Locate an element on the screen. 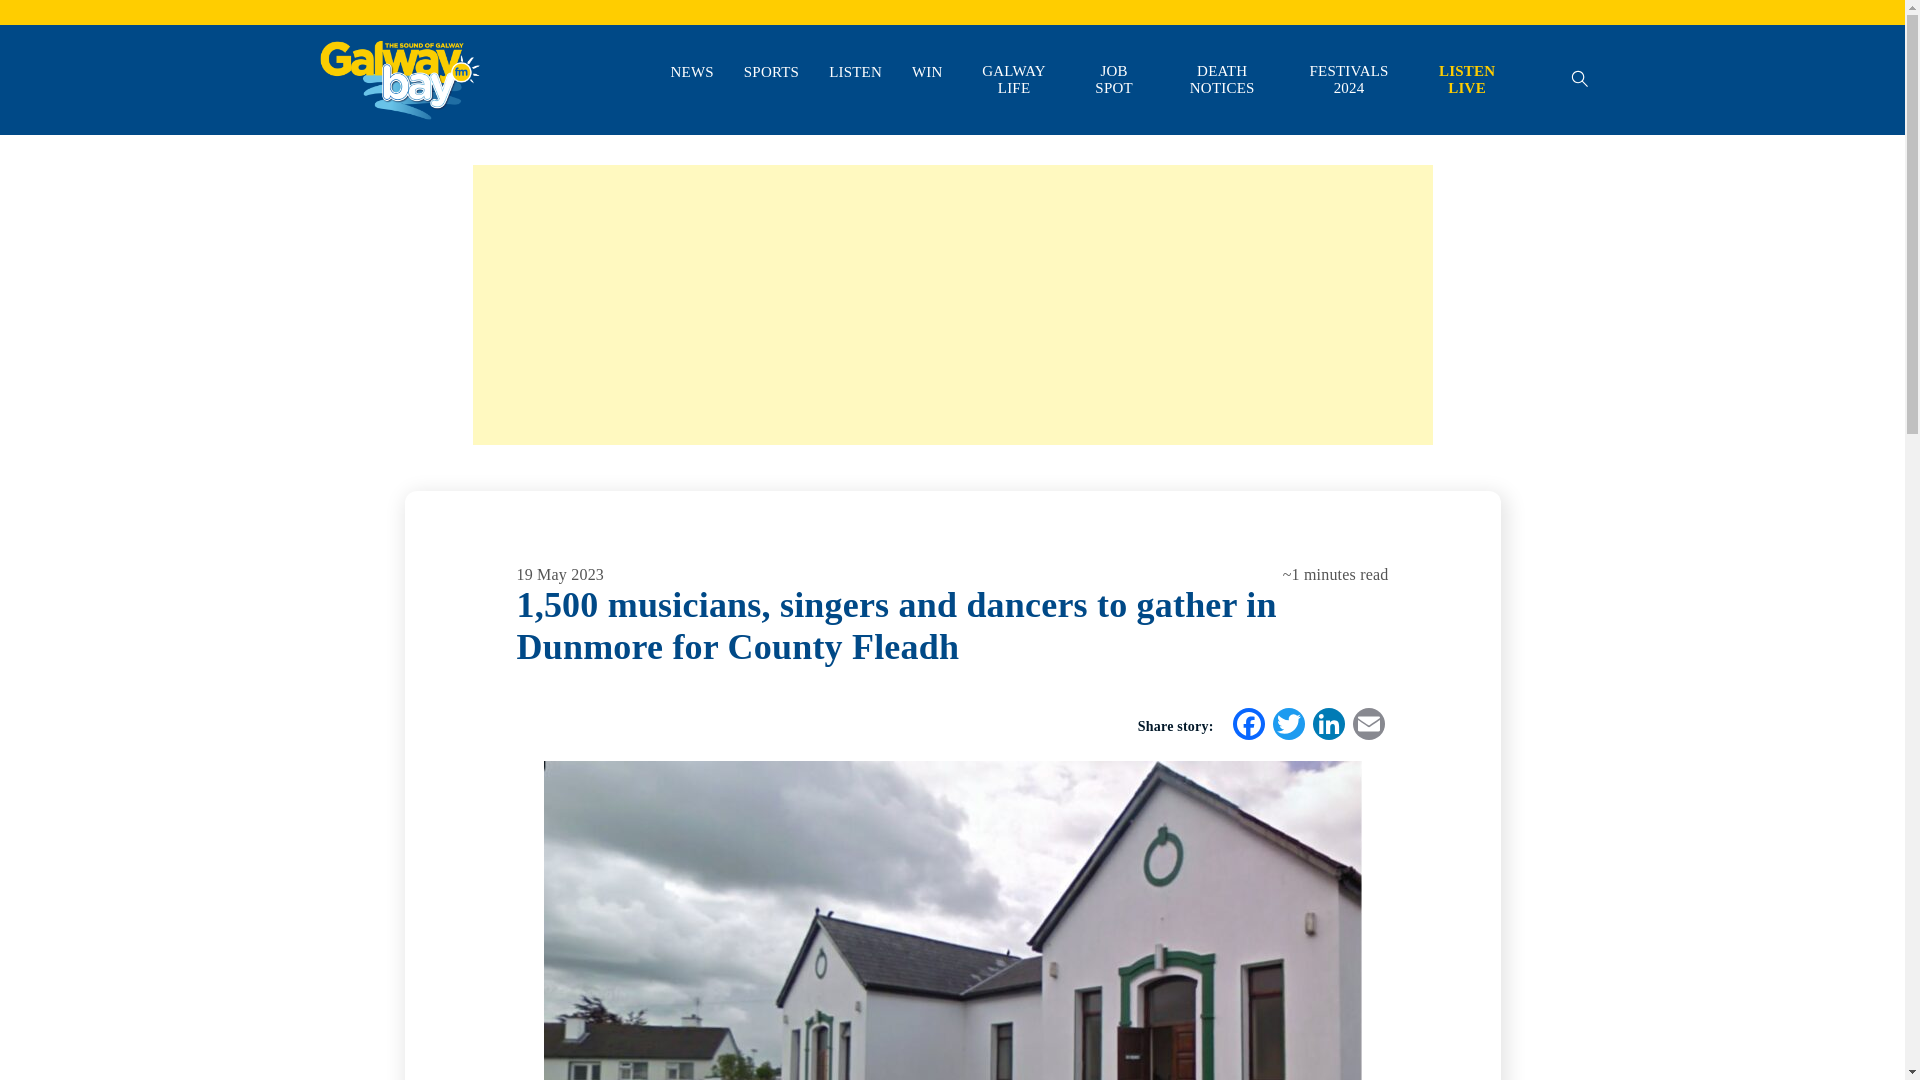 The image size is (1920, 1080). LISTEN is located at coordinates (855, 72).